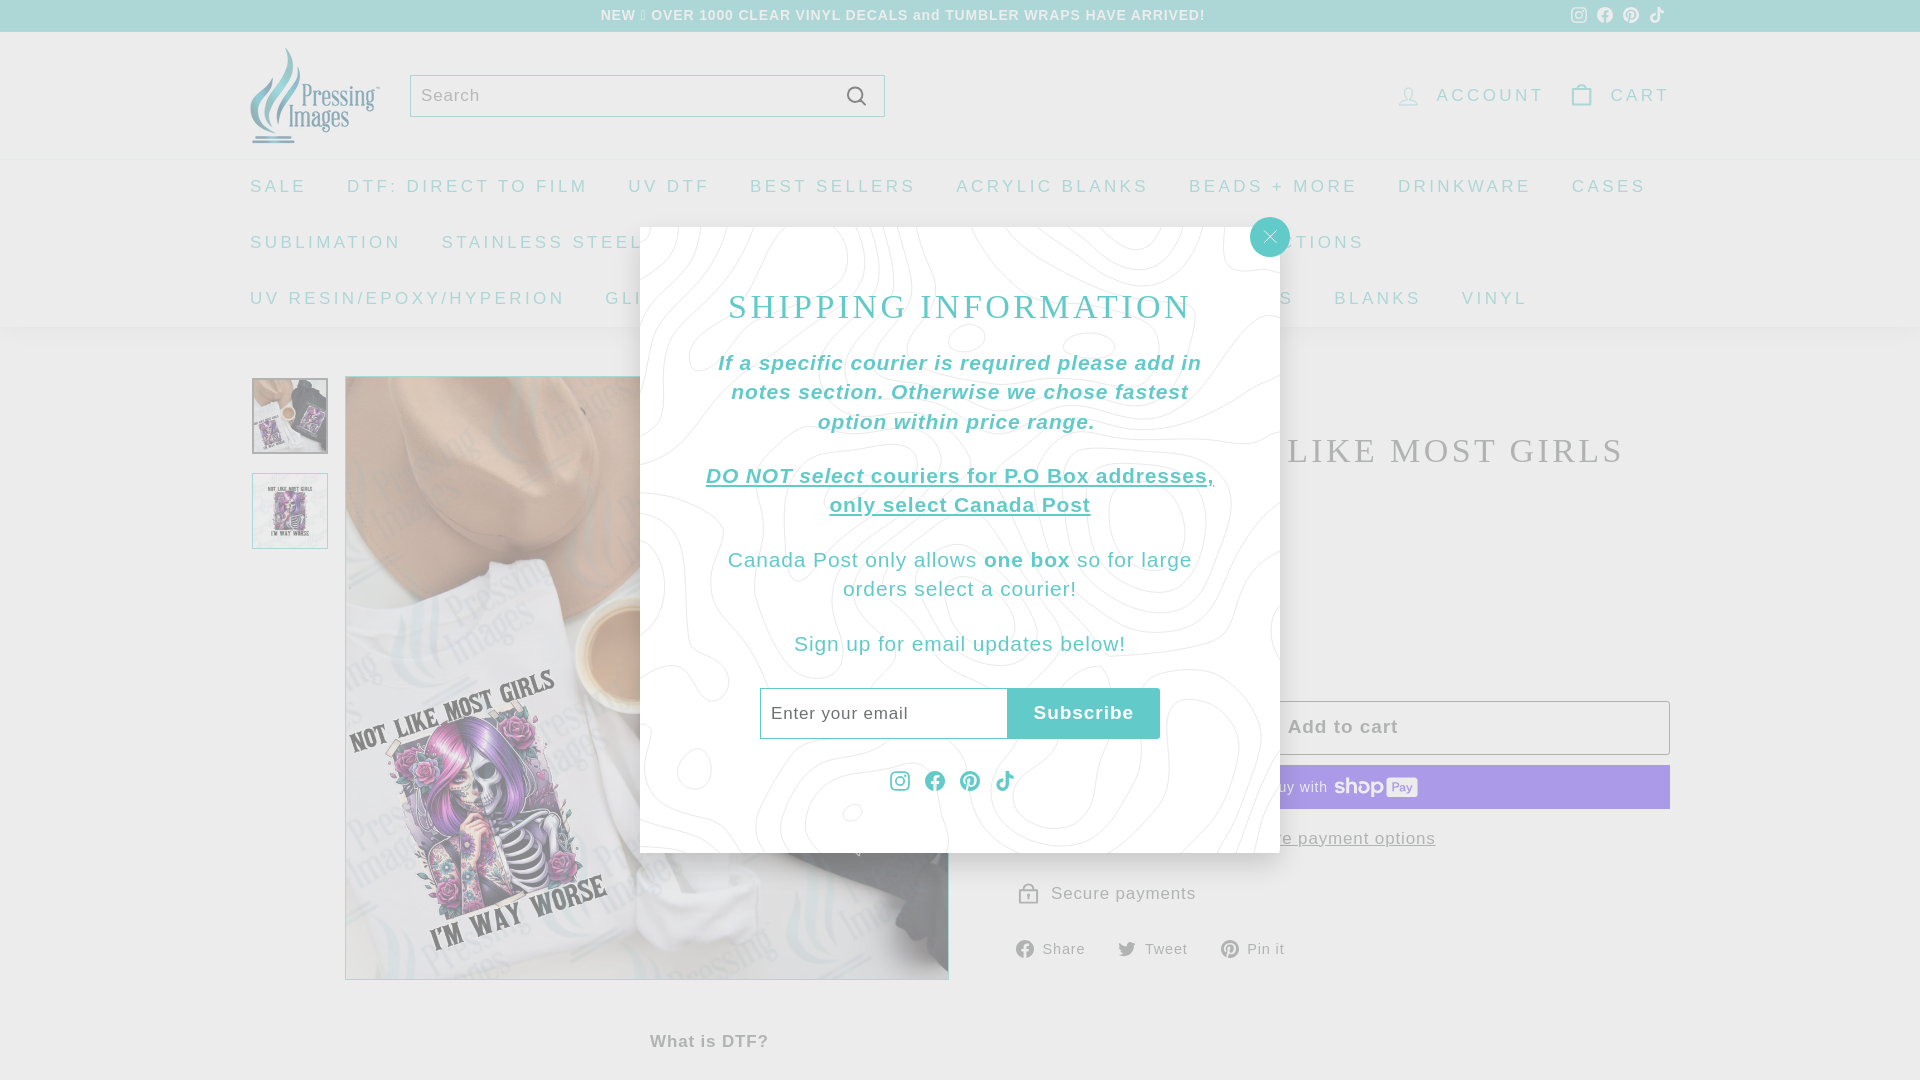  I want to click on Pressing Images on Pinterest, so click(970, 780).